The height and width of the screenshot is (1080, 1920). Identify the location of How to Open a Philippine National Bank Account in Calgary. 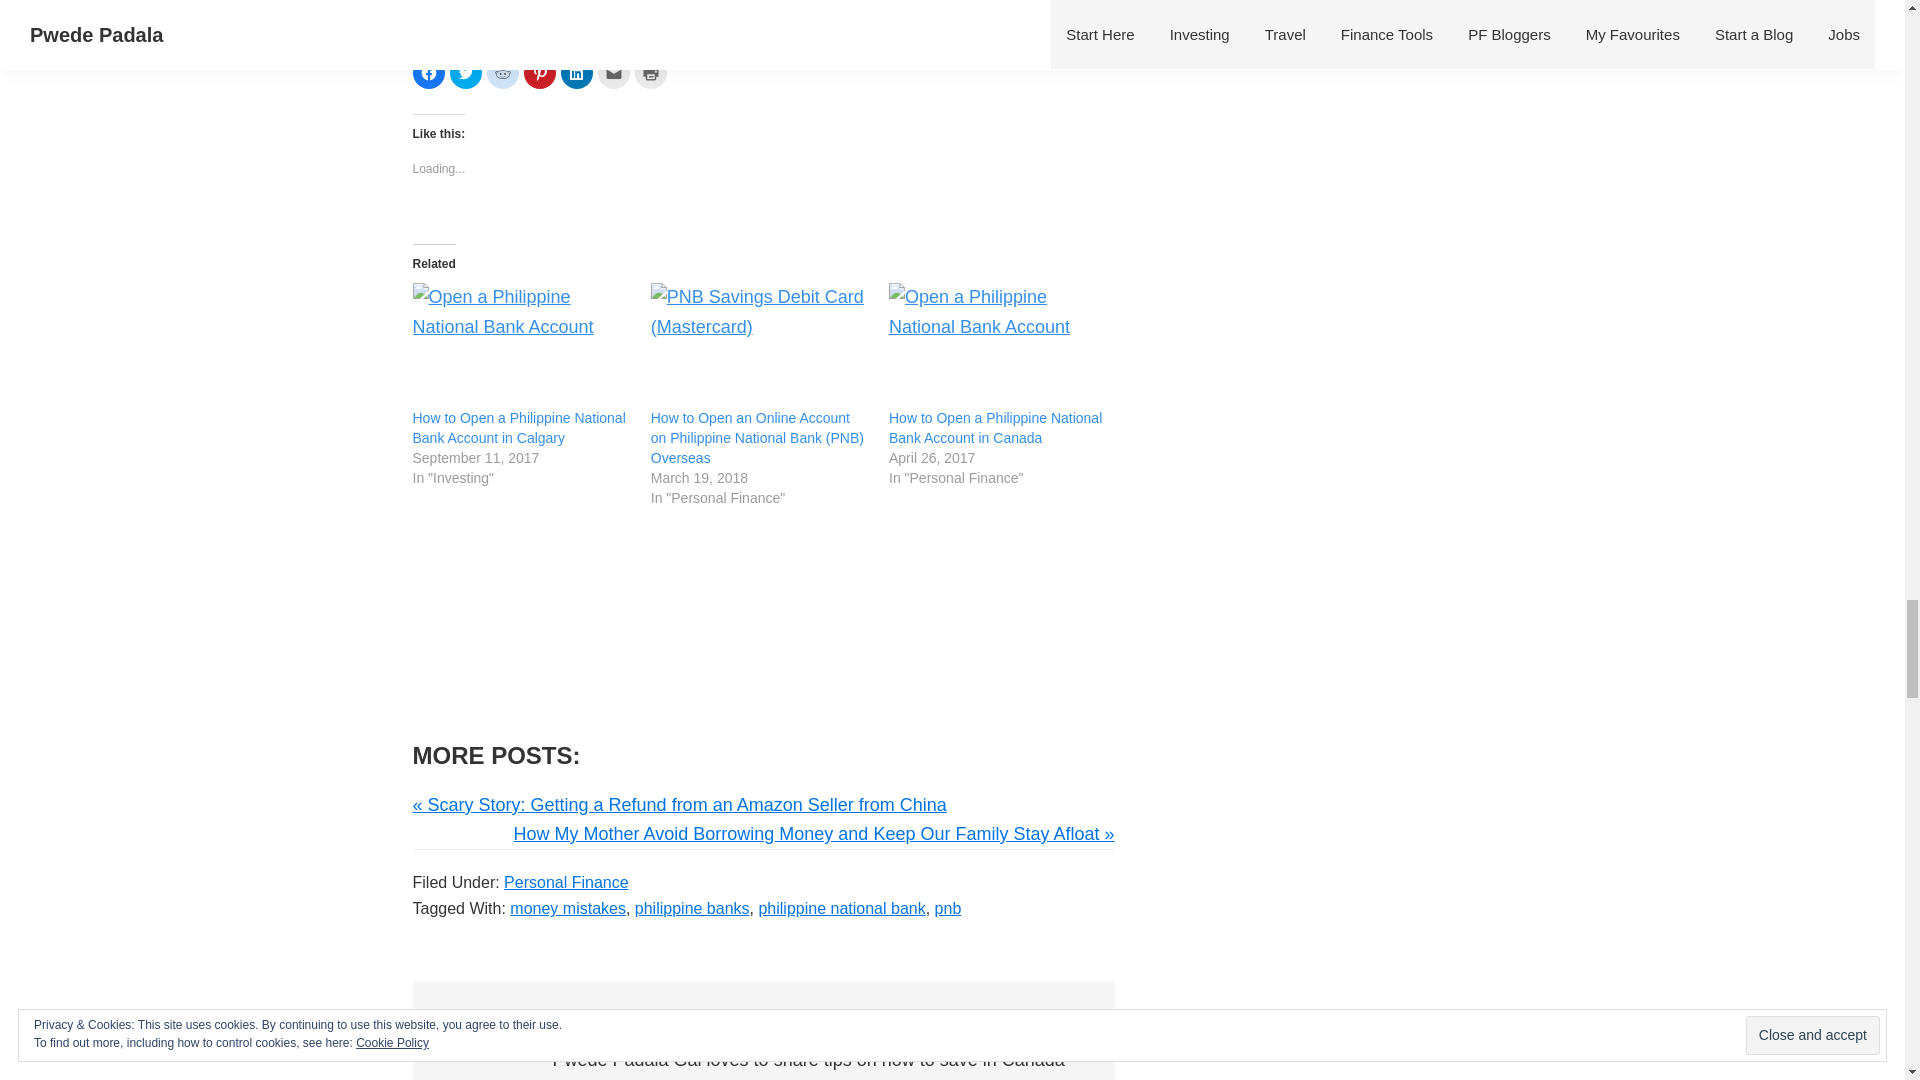
(518, 428).